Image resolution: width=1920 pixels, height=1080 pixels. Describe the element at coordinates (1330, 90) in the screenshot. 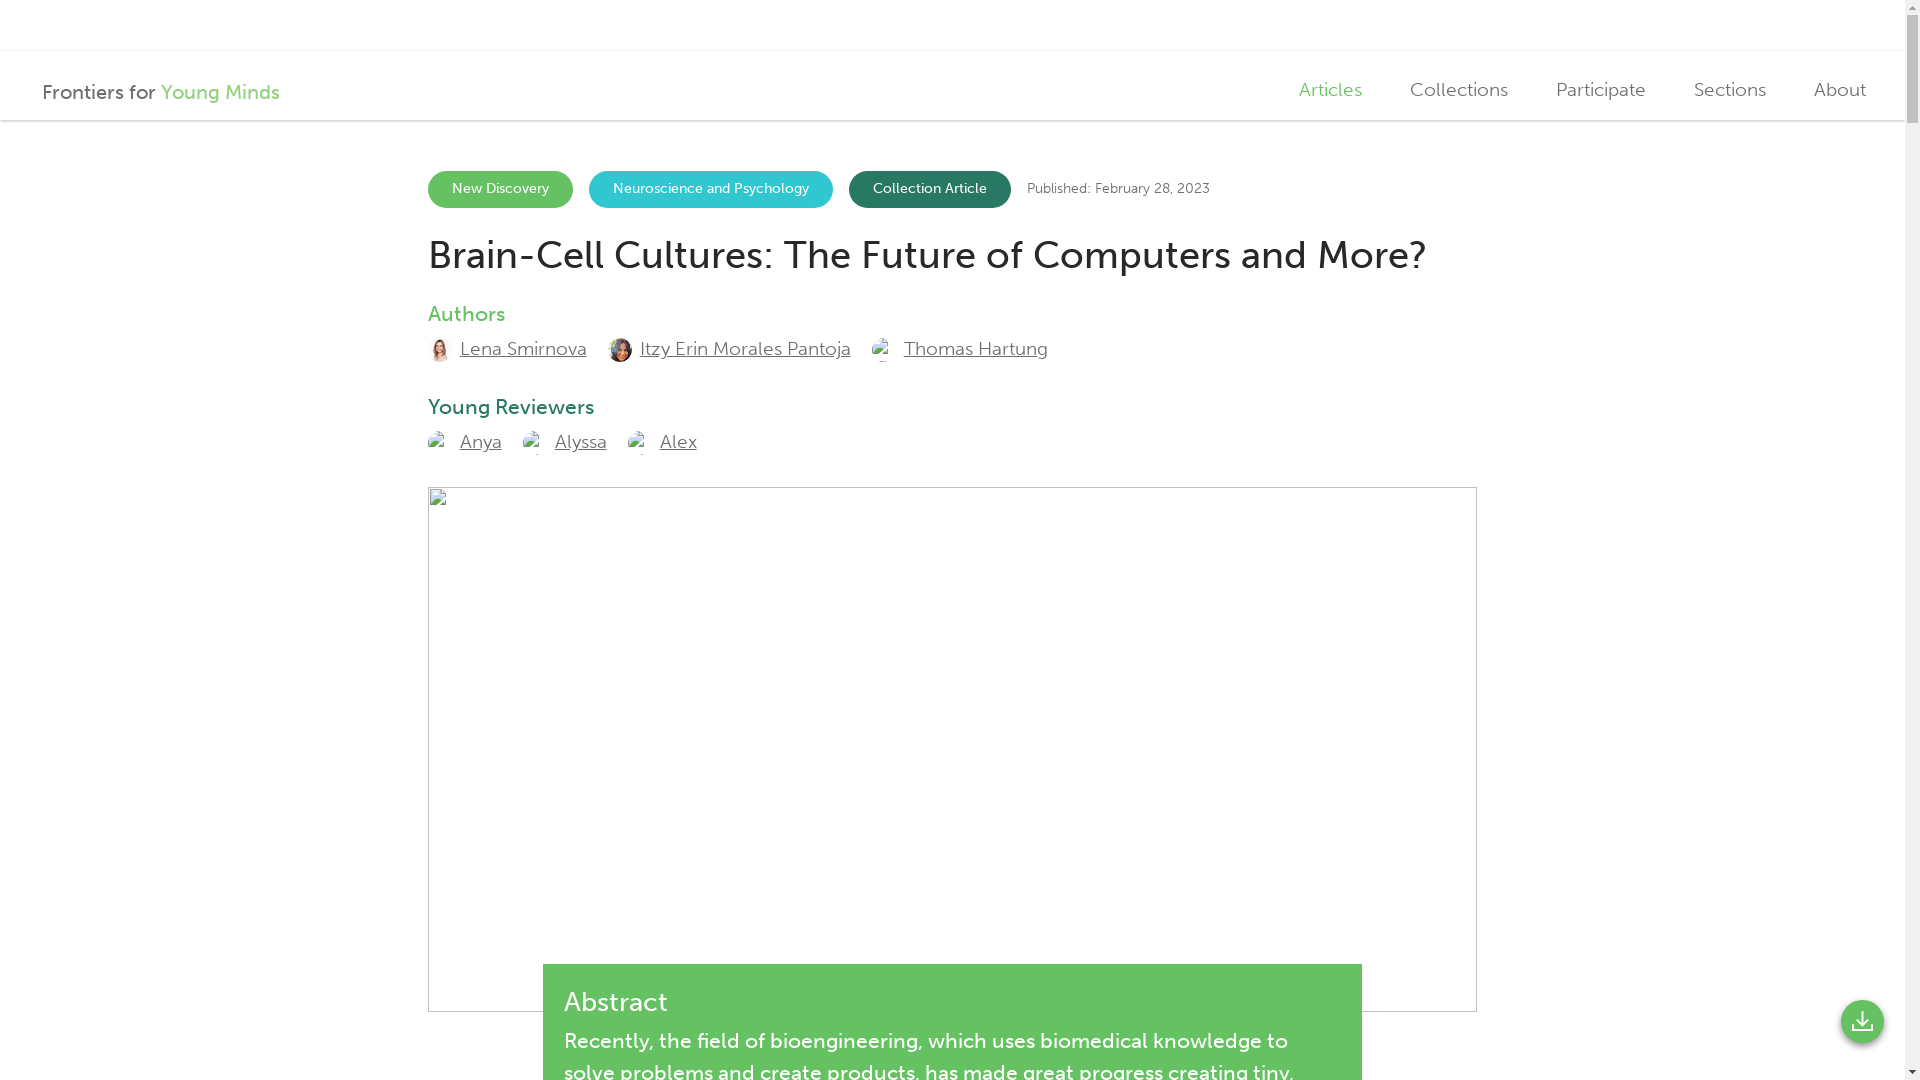

I see `Lena Smirnova` at that location.